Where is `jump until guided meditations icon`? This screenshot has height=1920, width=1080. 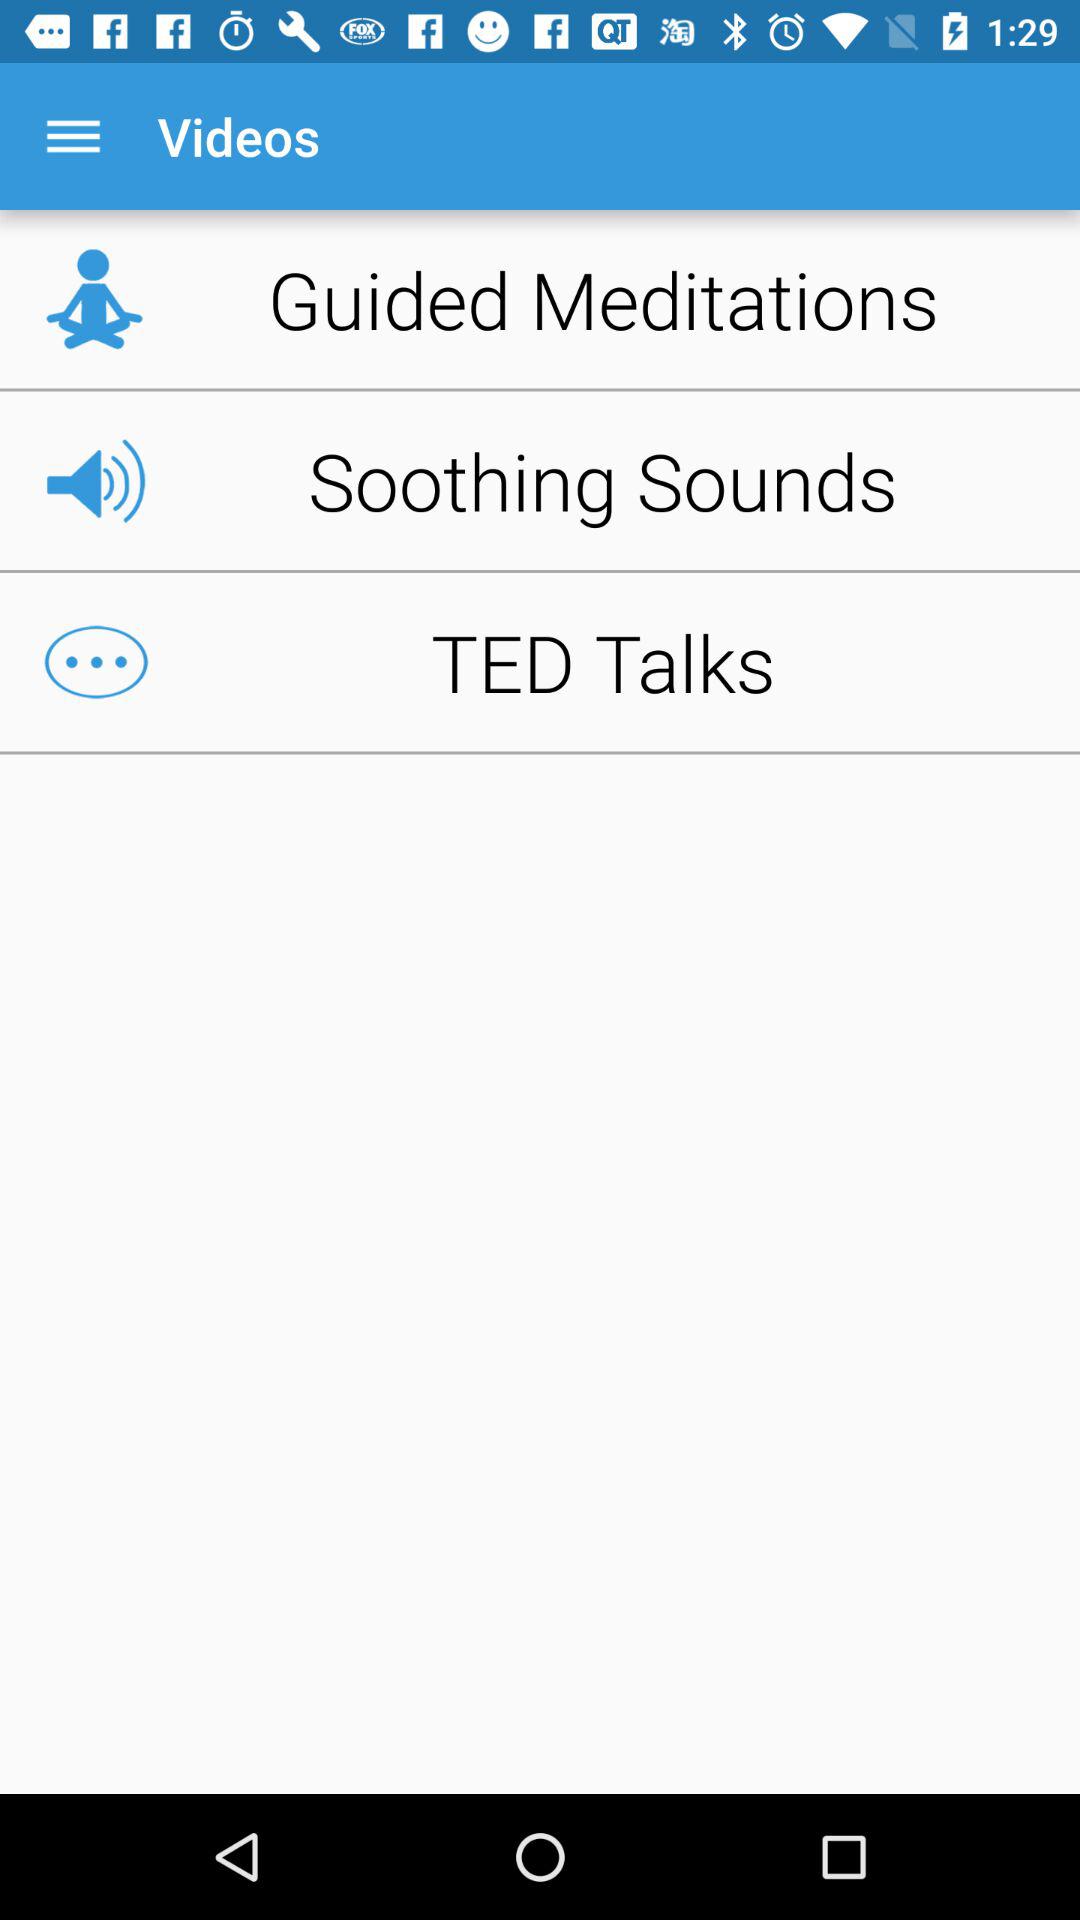 jump until guided meditations icon is located at coordinates (540, 299).